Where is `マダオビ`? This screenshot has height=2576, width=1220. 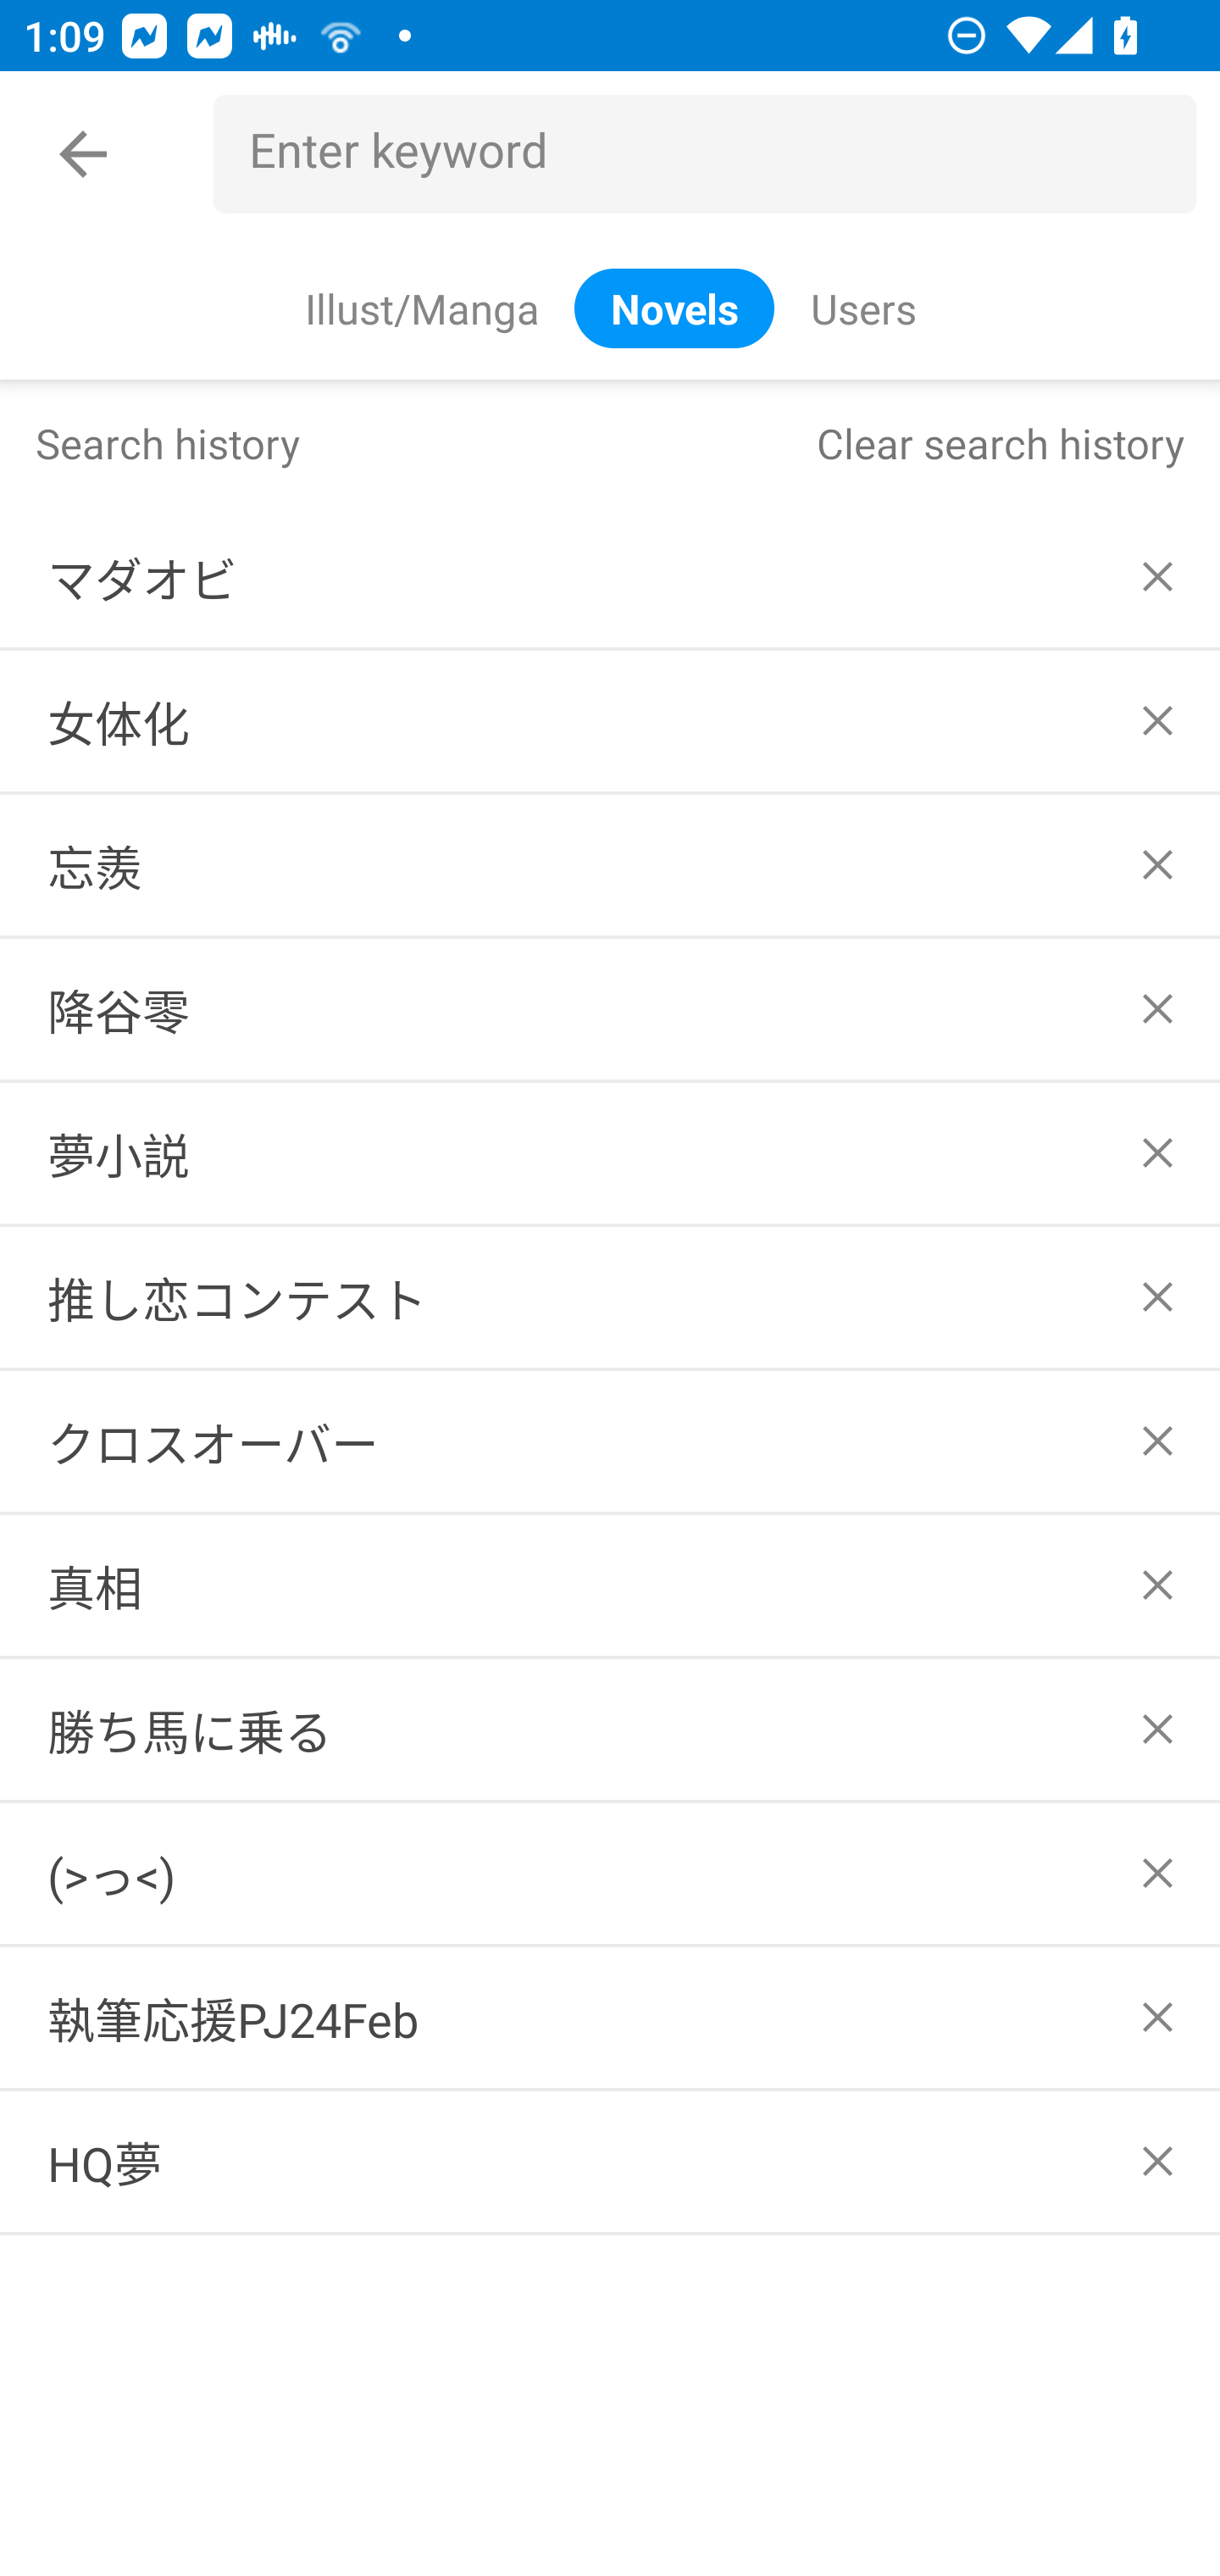 マダオビ is located at coordinates (610, 576).